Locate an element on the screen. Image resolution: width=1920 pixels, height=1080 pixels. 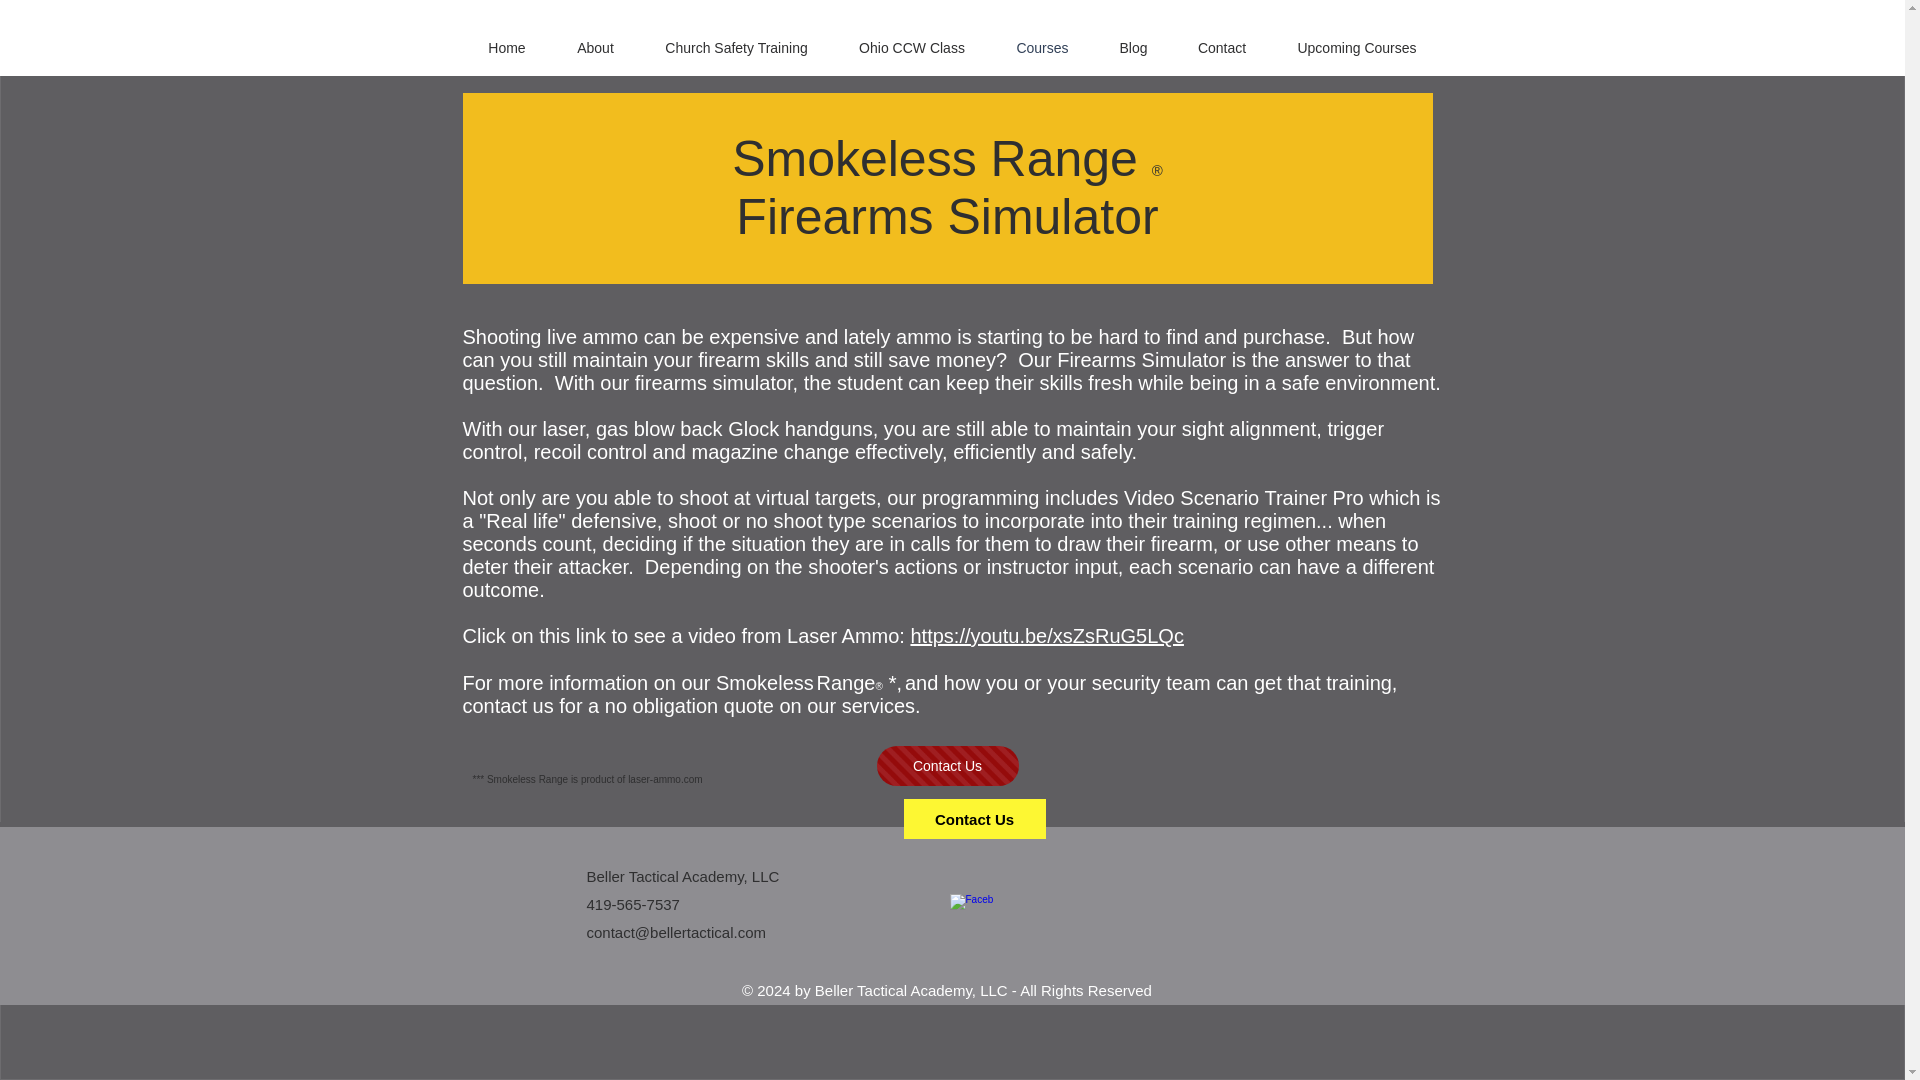
Contact Us is located at coordinates (946, 766).